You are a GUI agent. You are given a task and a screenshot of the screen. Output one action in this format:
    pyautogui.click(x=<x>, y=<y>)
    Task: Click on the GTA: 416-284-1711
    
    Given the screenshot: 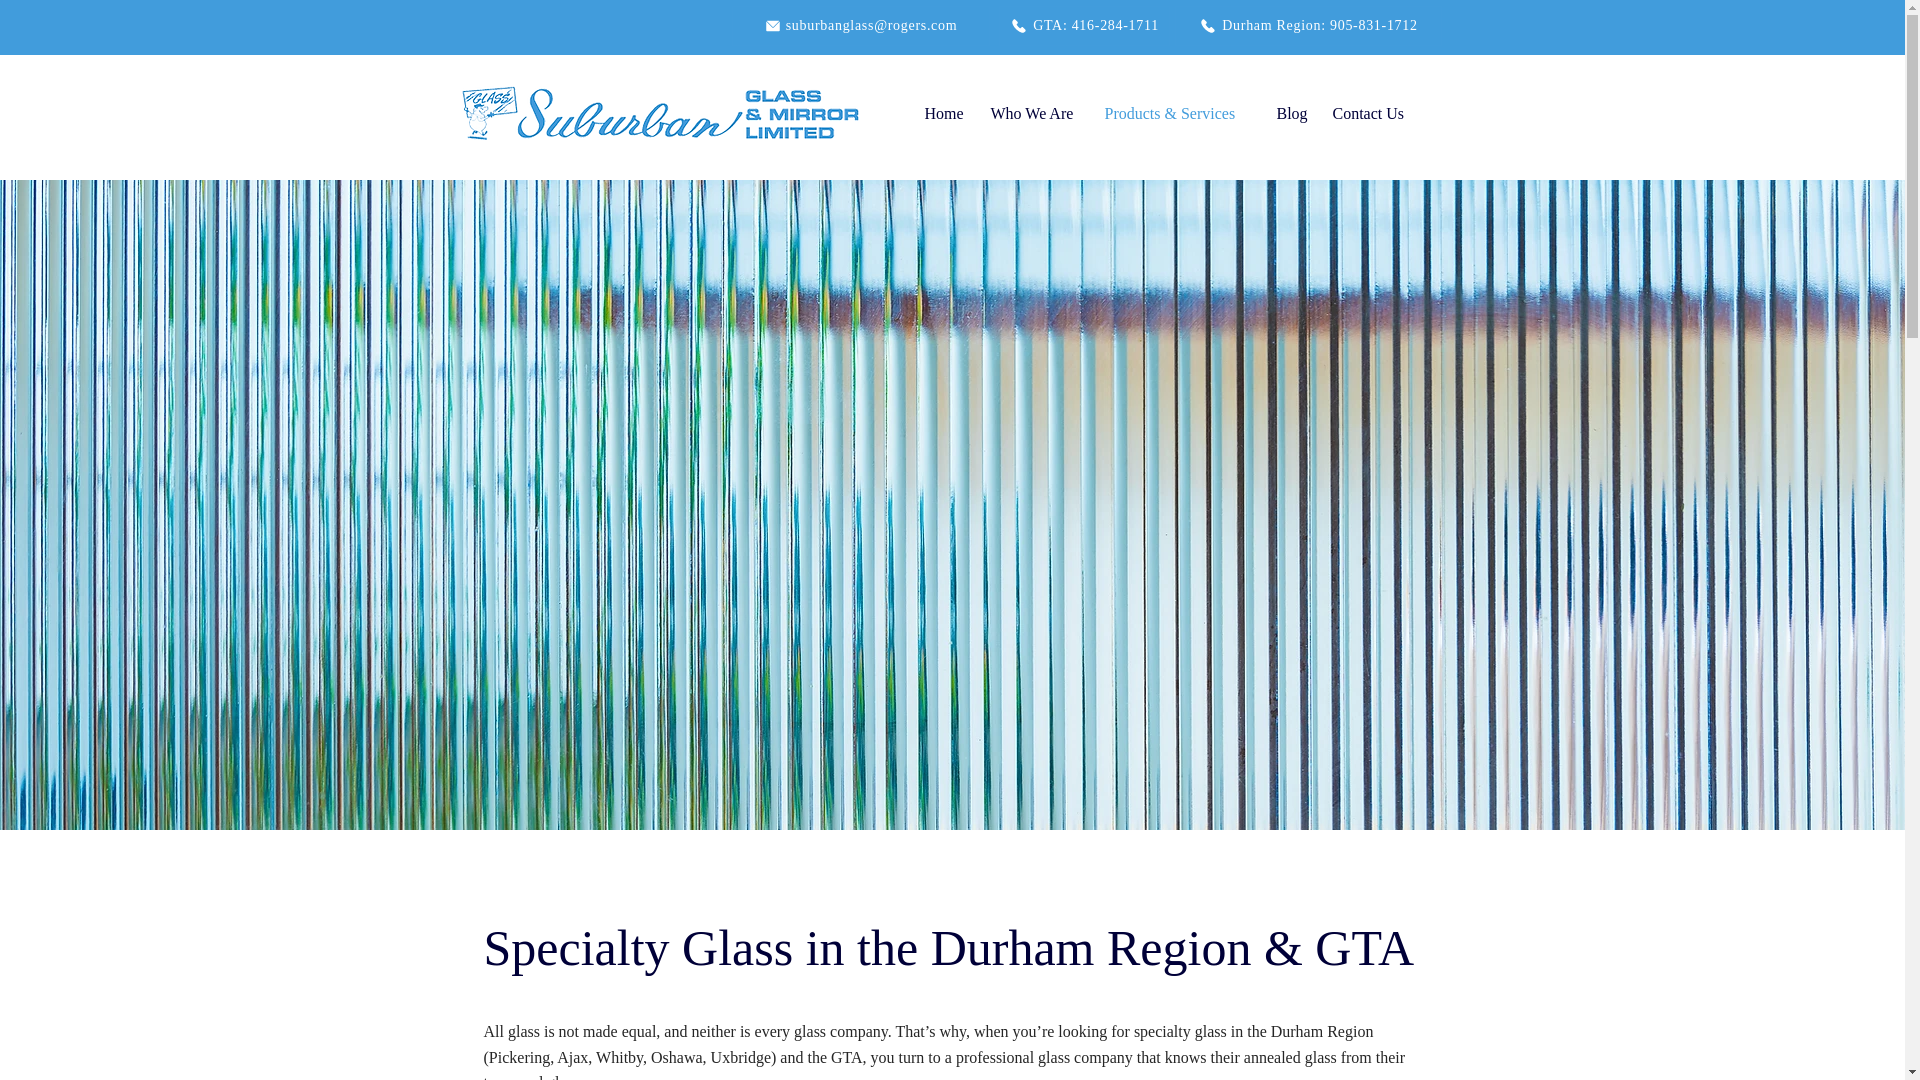 What is the action you would take?
    pyautogui.click(x=1084, y=26)
    